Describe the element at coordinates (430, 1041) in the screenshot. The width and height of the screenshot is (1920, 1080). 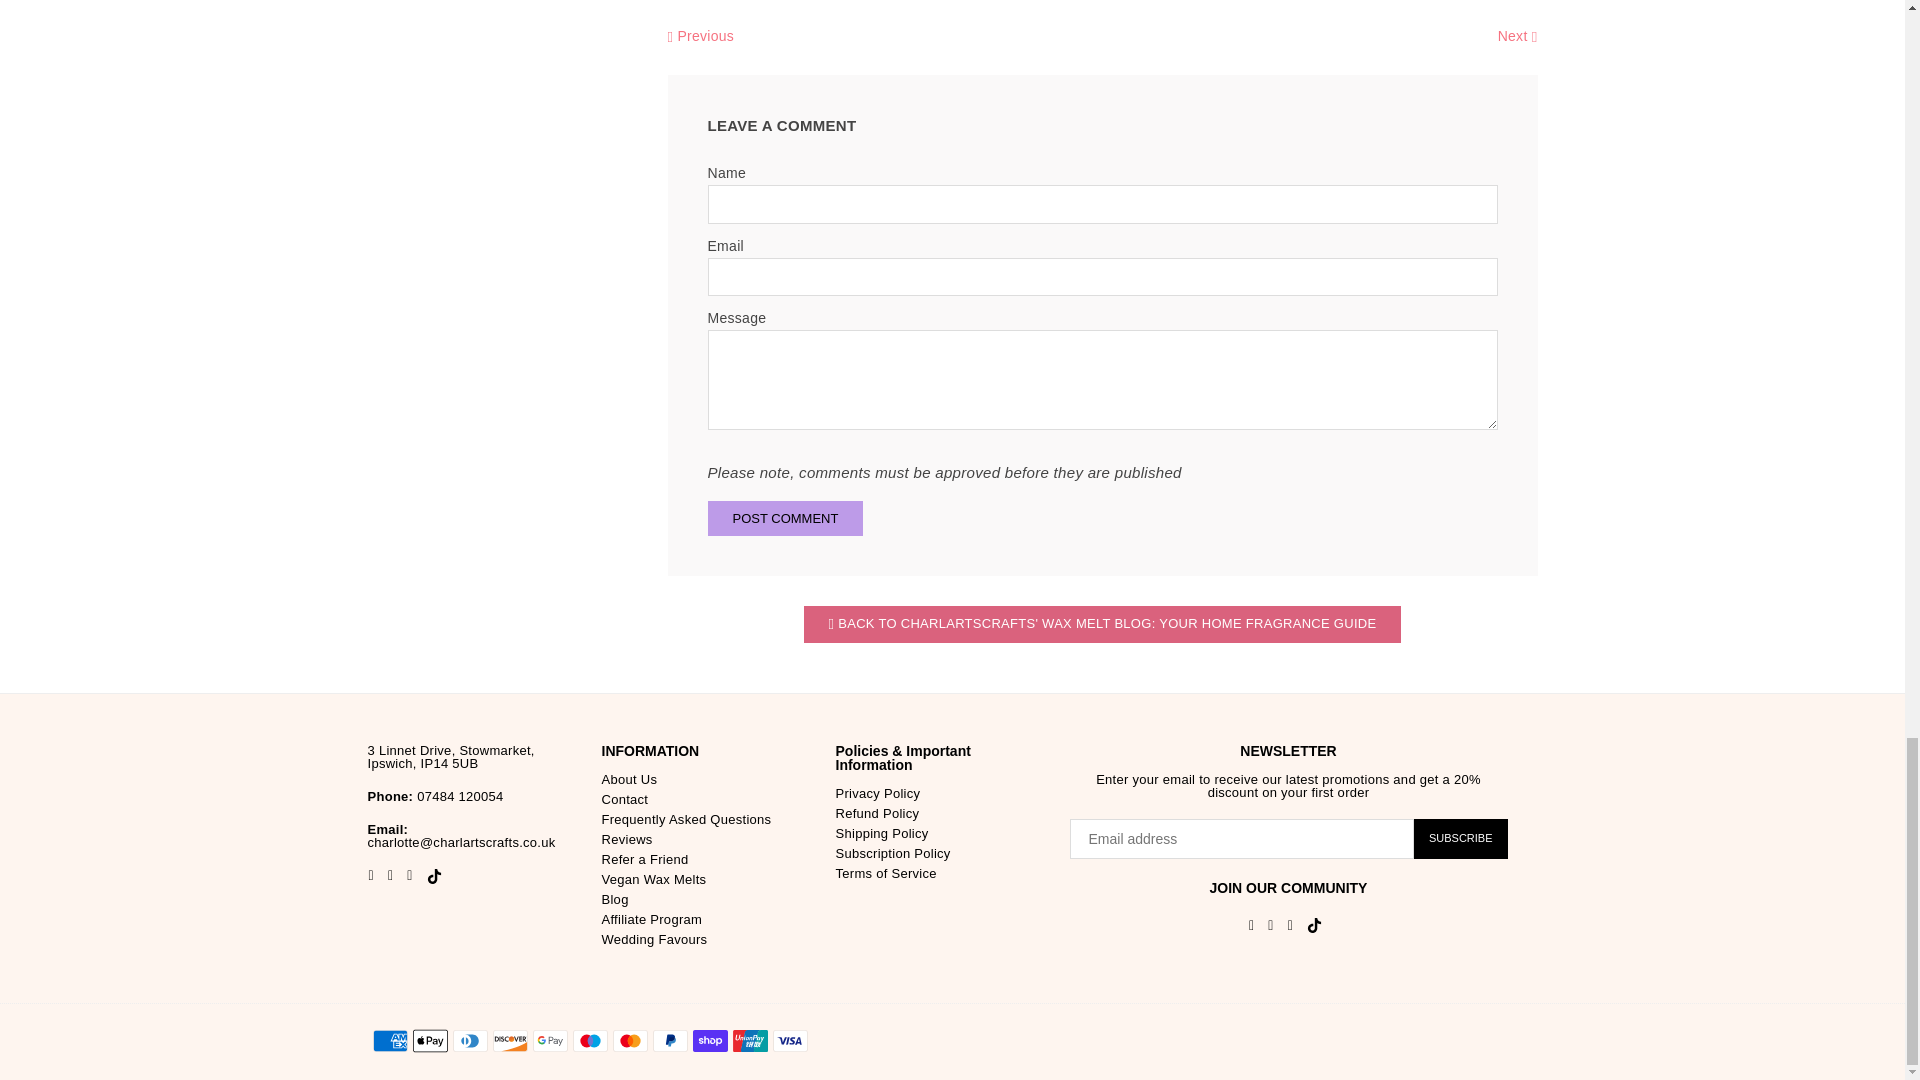
I see `Apple Pay` at that location.